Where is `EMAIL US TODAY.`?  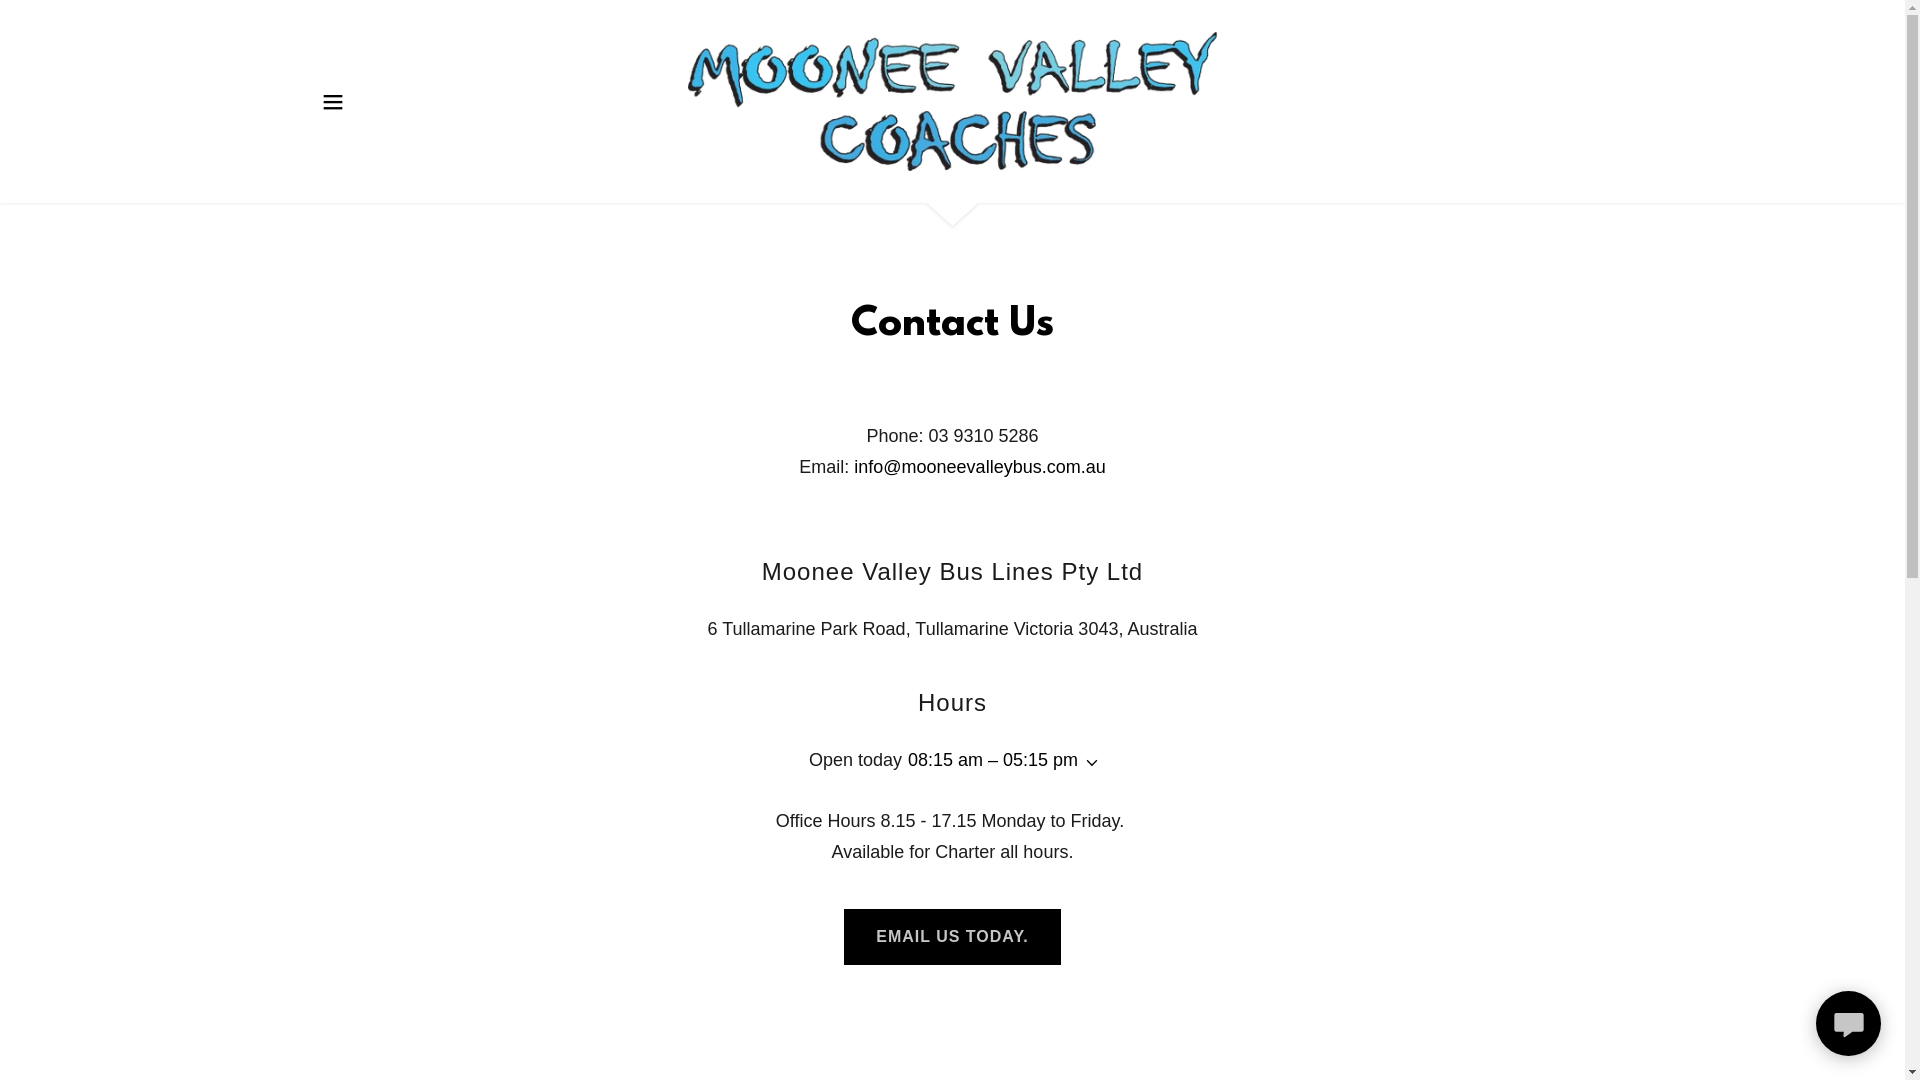
EMAIL US TODAY. is located at coordinates (952, 937).